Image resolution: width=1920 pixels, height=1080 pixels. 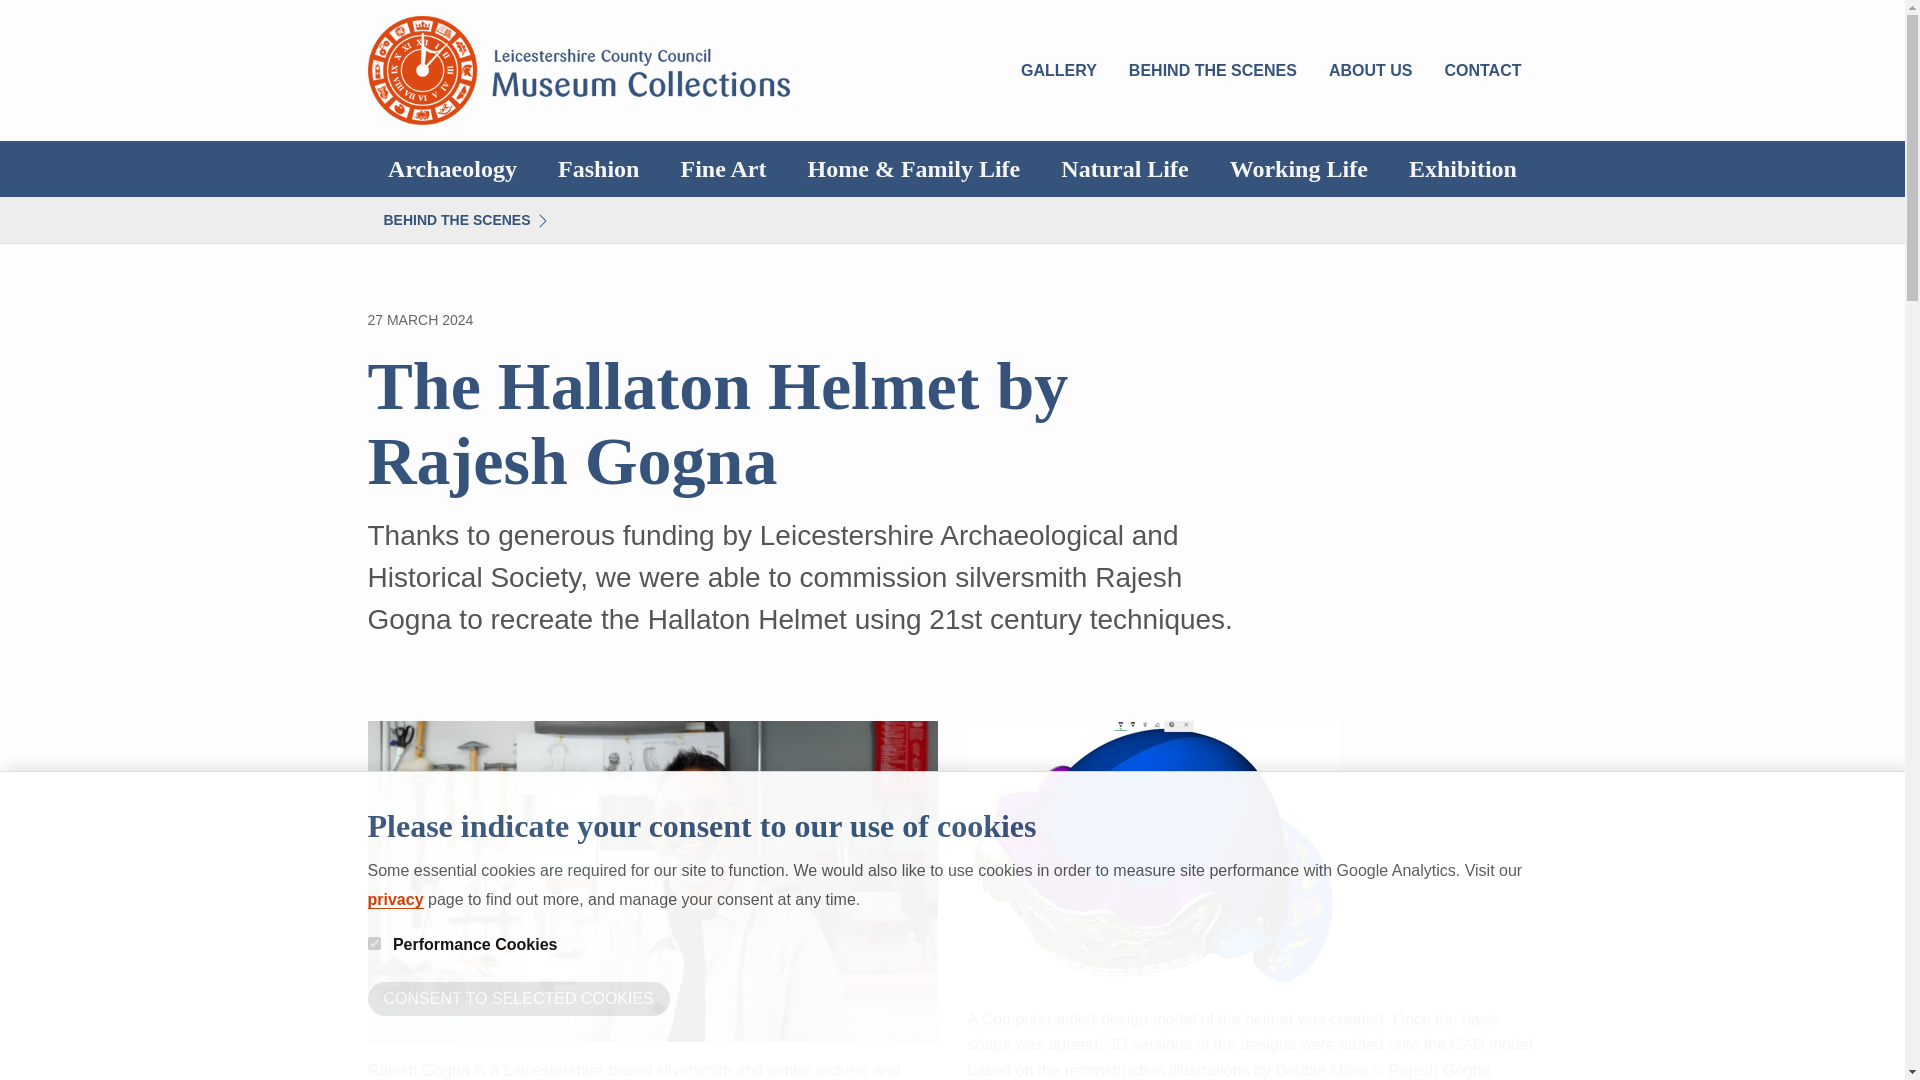 What do you see at coordinates (1482, 69) in the screenshot?
I see `CONTACT` at bounding box center [1482, 69].